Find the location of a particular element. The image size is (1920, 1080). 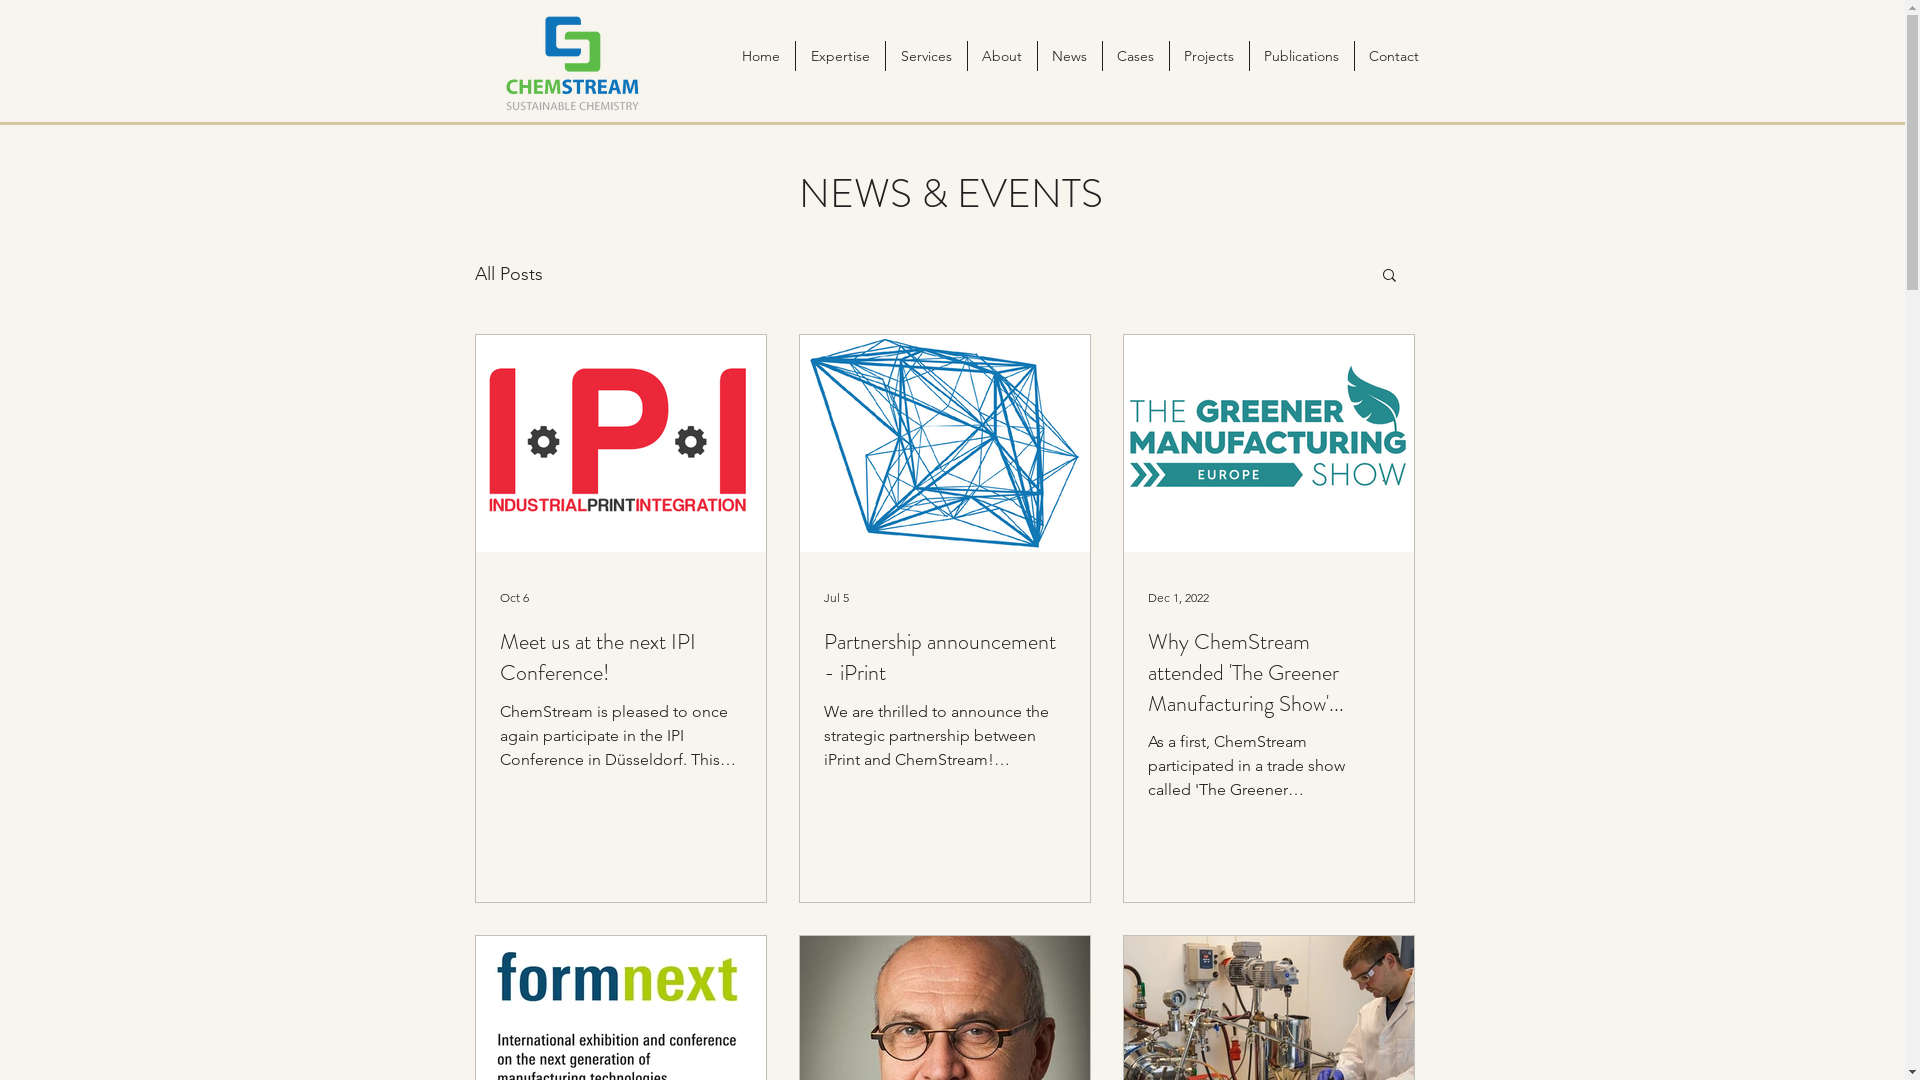

About is located at coordinates (1001, 56).